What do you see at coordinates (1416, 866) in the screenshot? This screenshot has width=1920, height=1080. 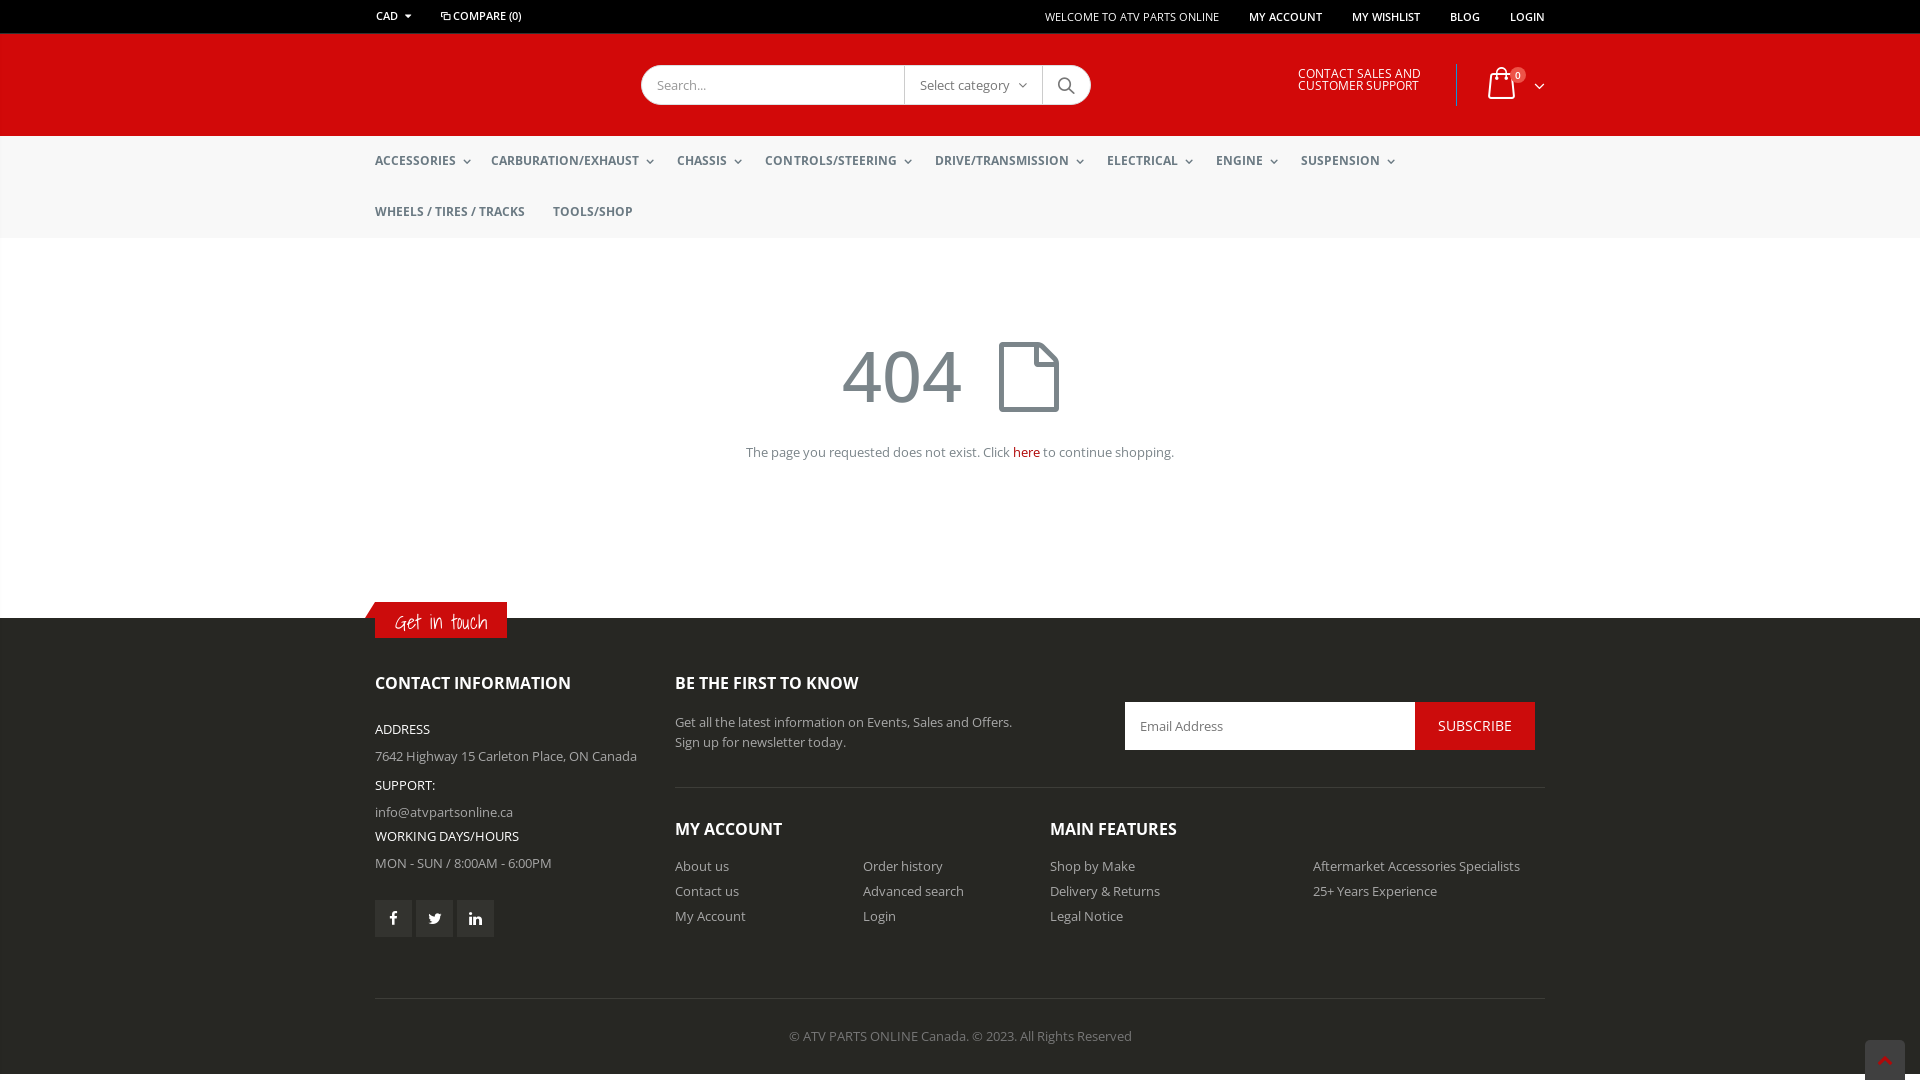 I see `Aftermarket Accessories Specialists` at bounding box center [1416, 866].